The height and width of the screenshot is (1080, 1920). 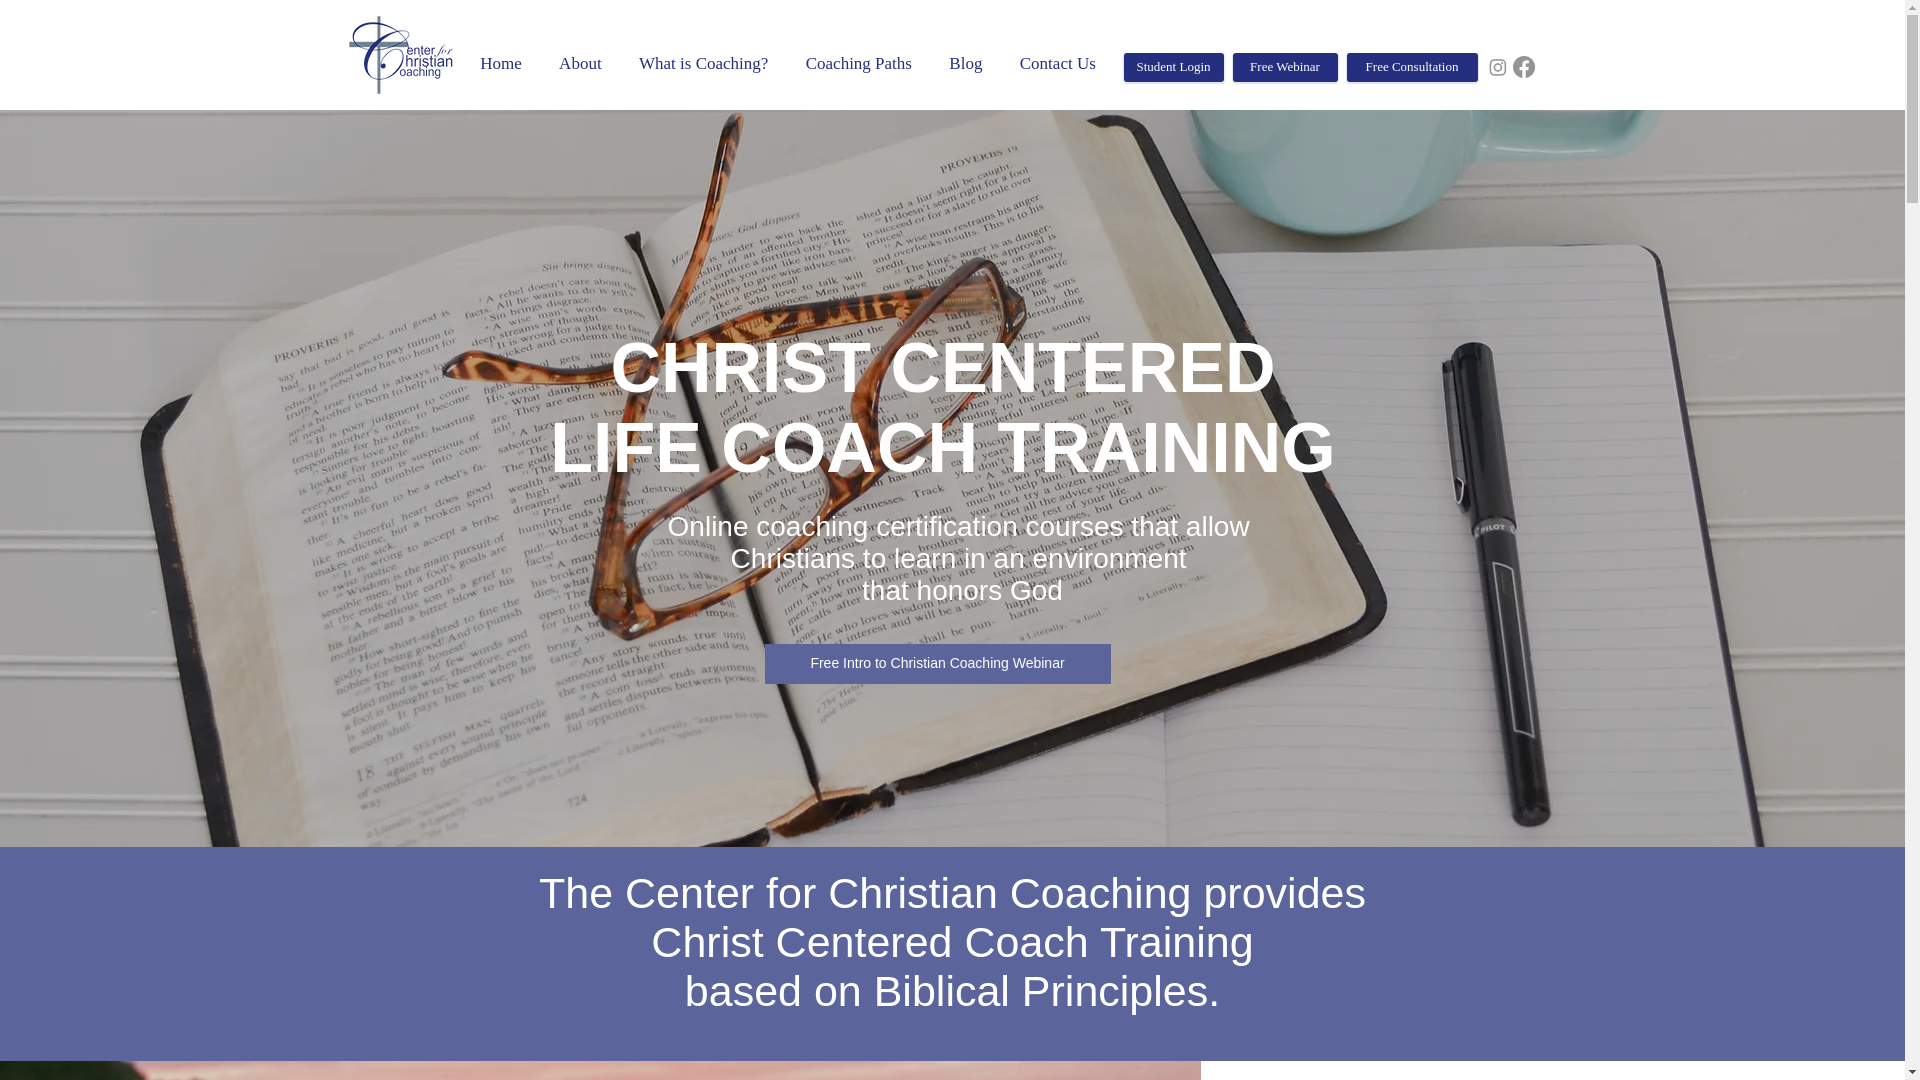 What do you see at coordinates (580, 64) in the screenshot?
I see `About` at bounding box center [580, 64].